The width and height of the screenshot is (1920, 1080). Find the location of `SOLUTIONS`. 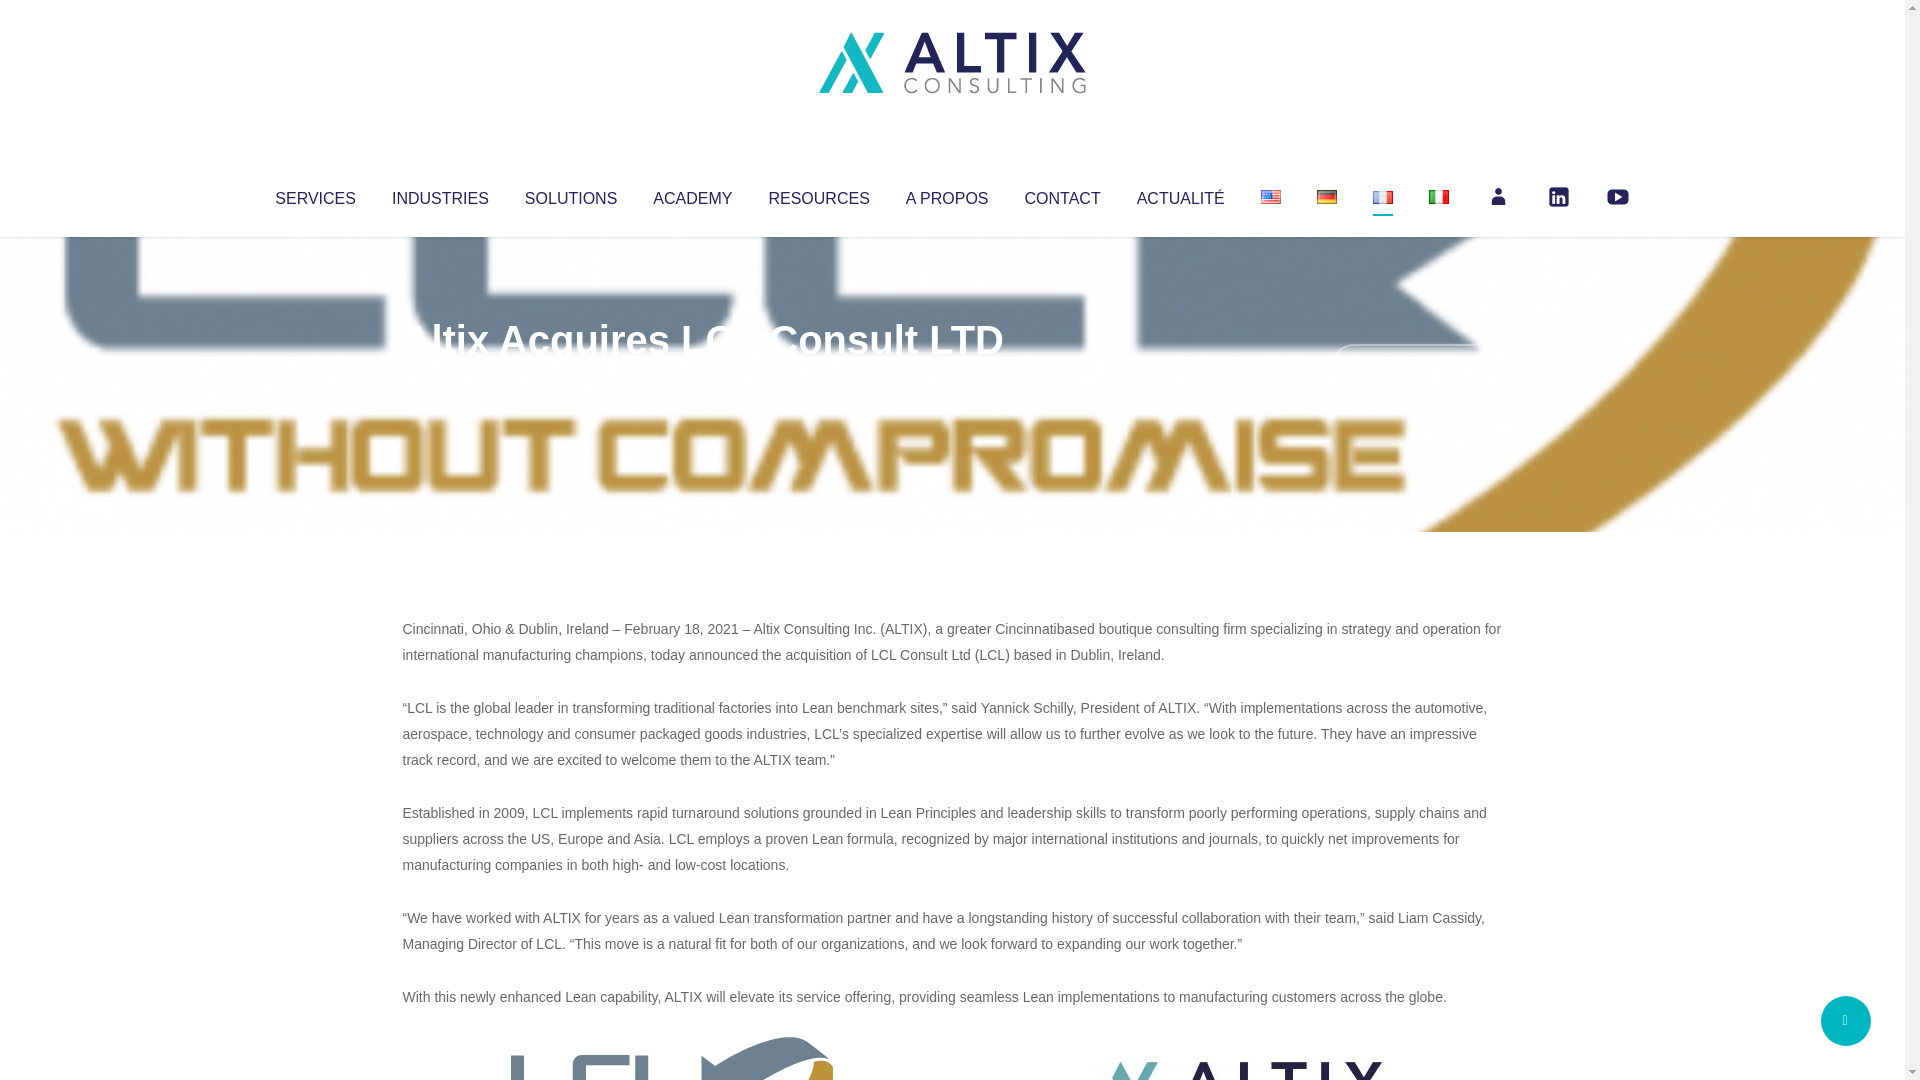

SOLUTIONS is located at coordinates (570, 194).